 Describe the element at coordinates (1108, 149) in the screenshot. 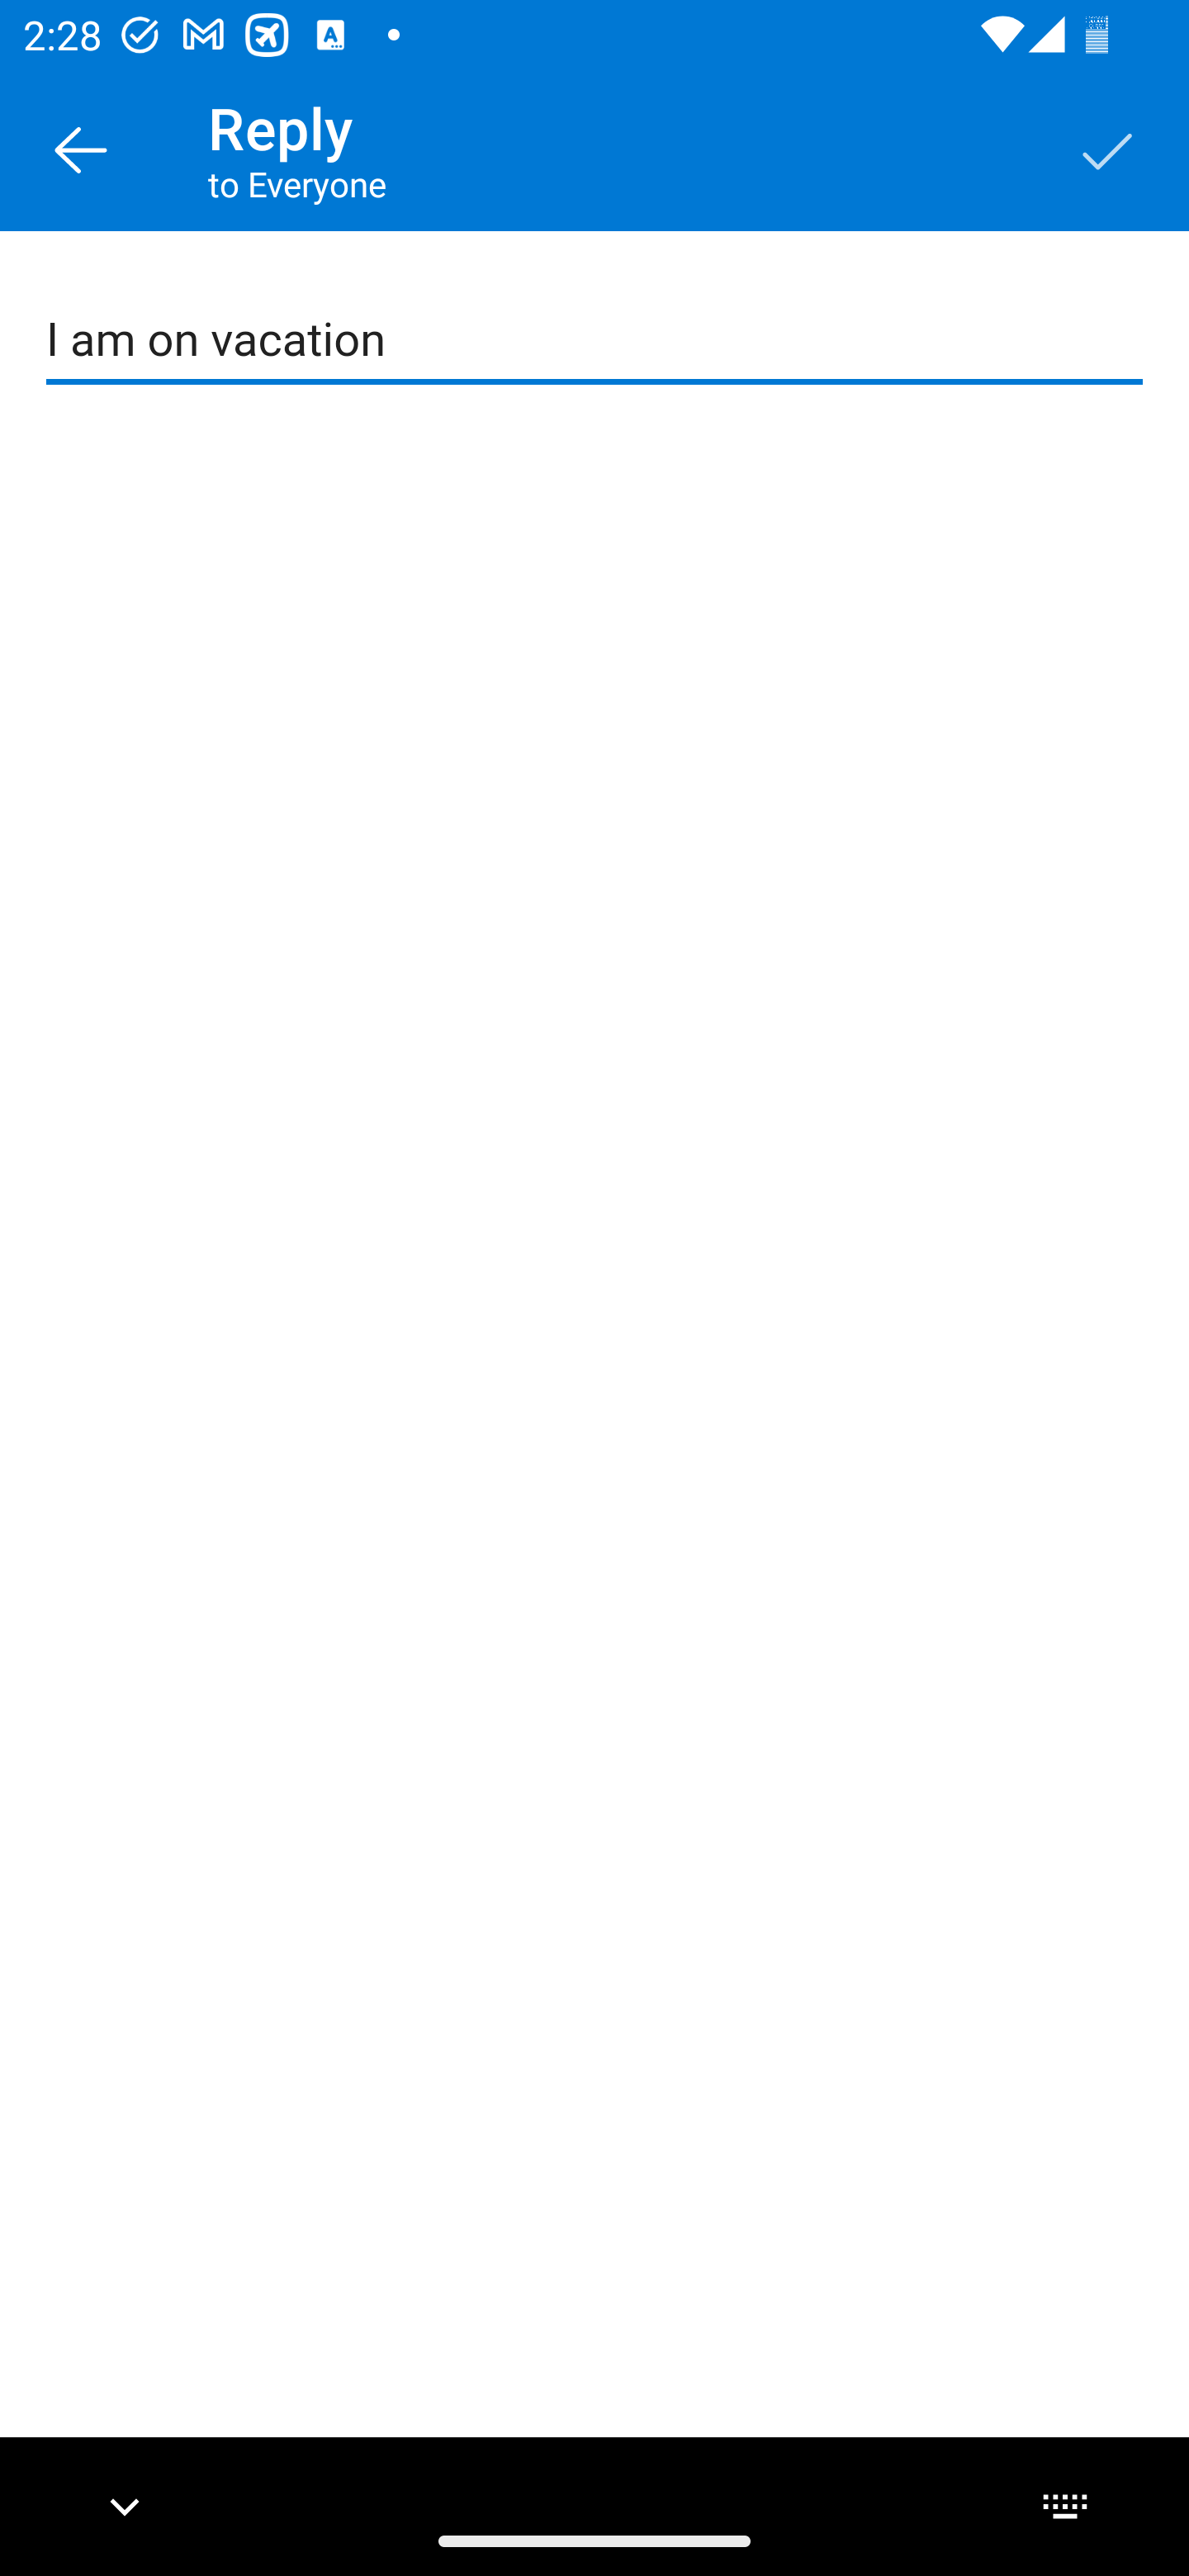

I see `Save` at that location.